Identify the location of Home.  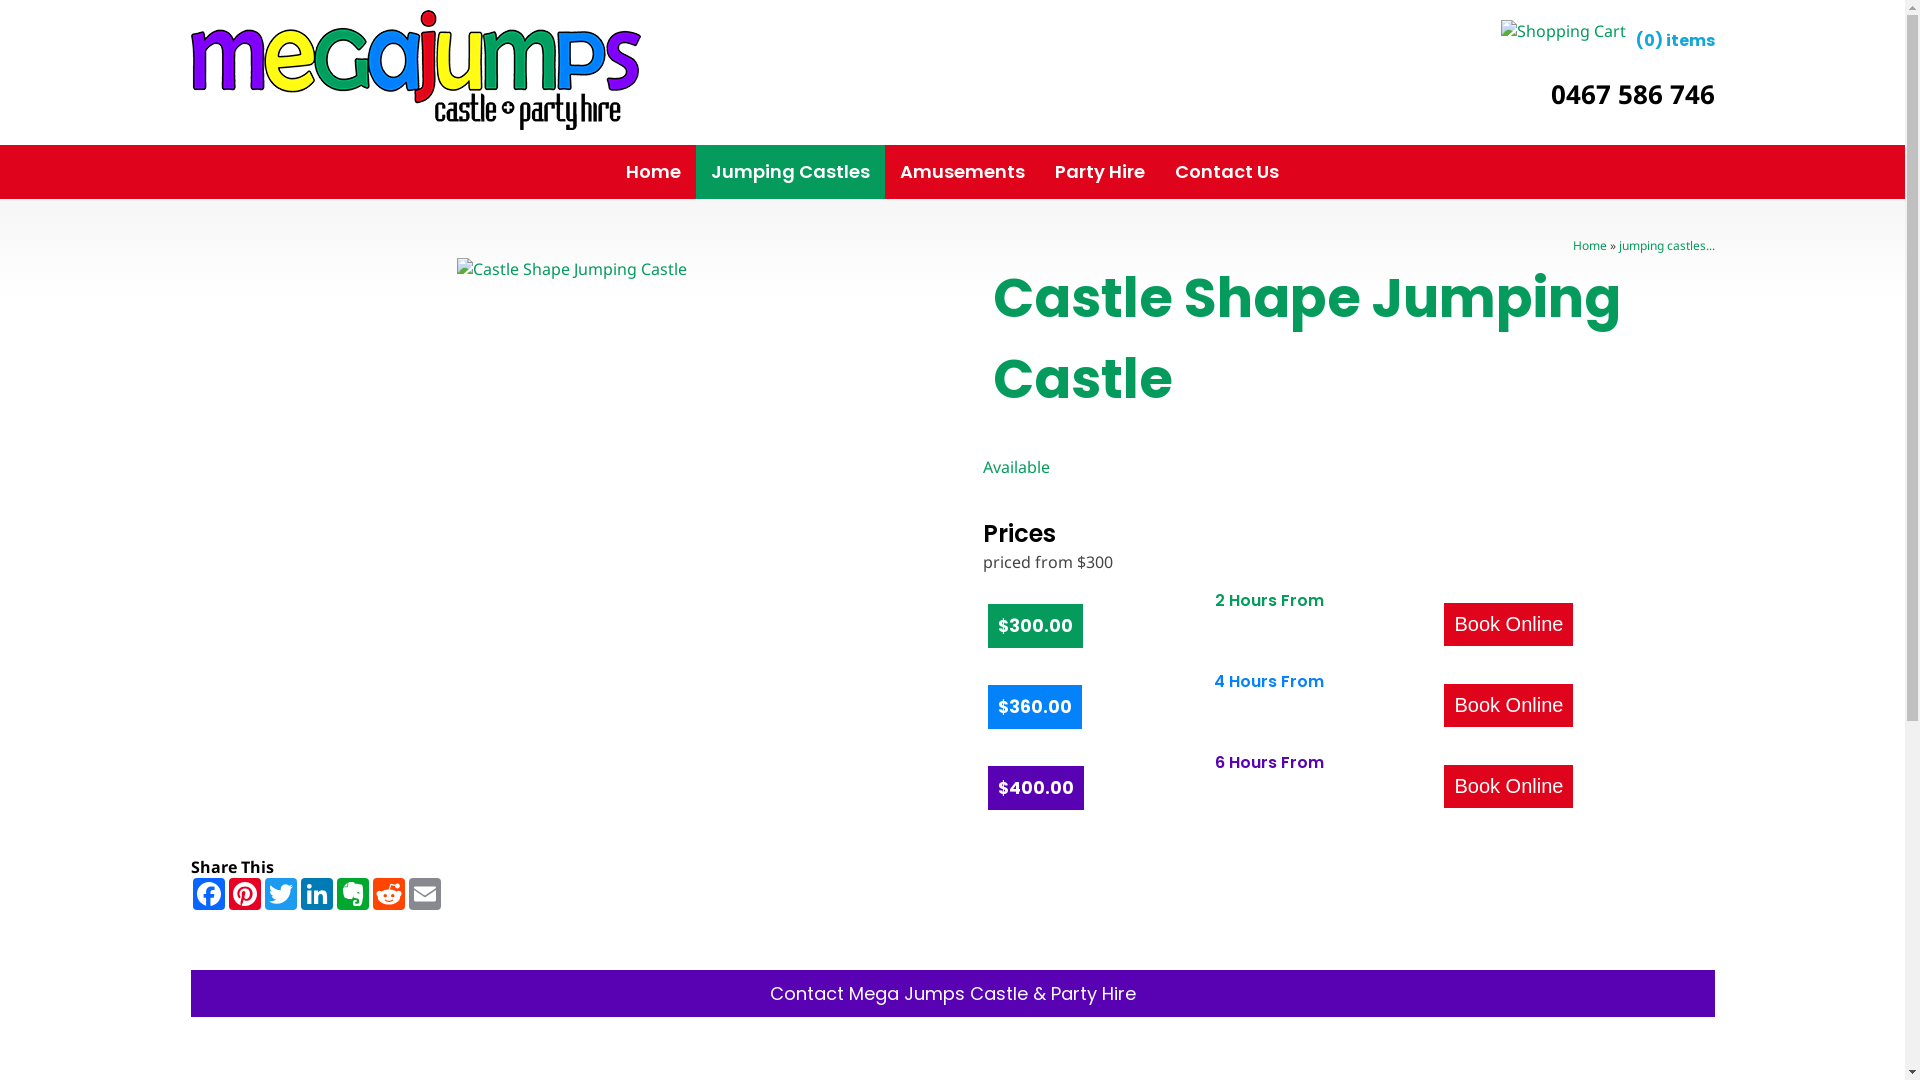
(1589, 246).